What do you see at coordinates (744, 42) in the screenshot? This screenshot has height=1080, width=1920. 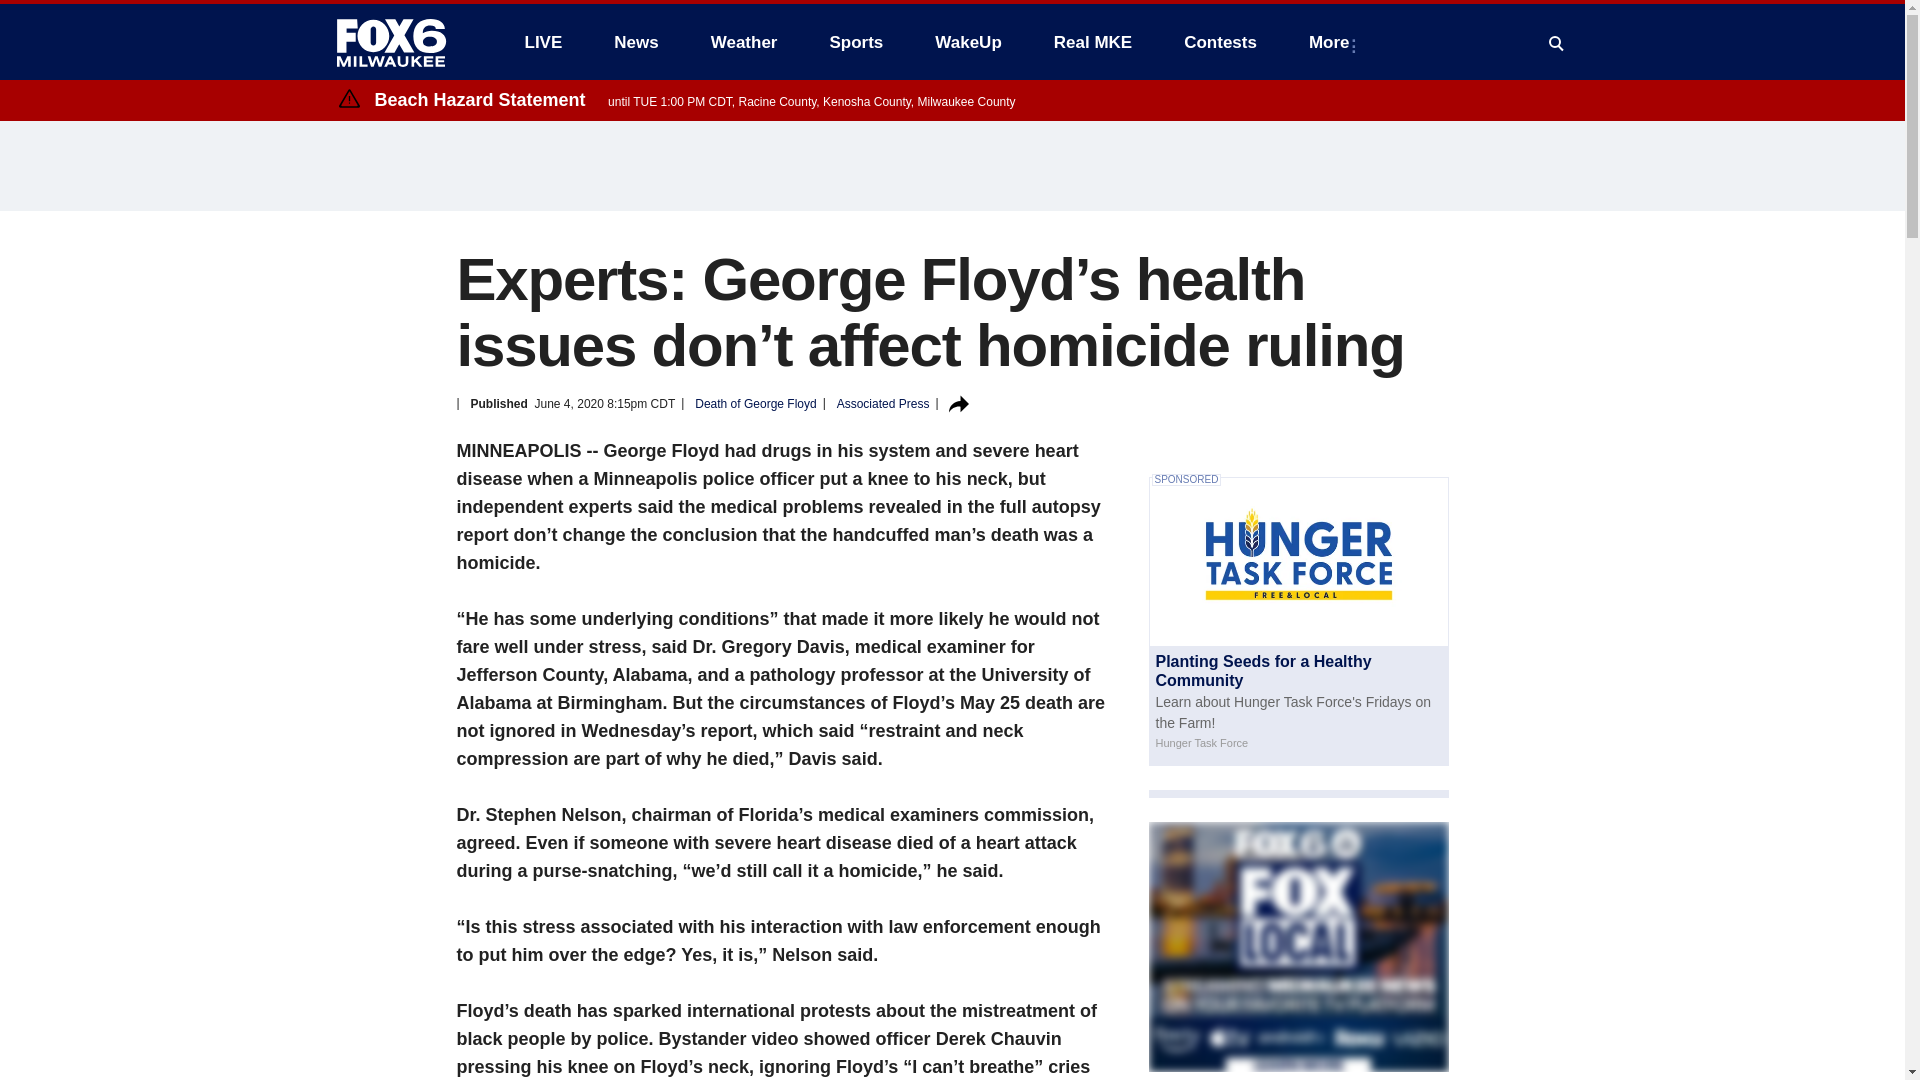 I see `Weather` at bounding box center [744, 42].